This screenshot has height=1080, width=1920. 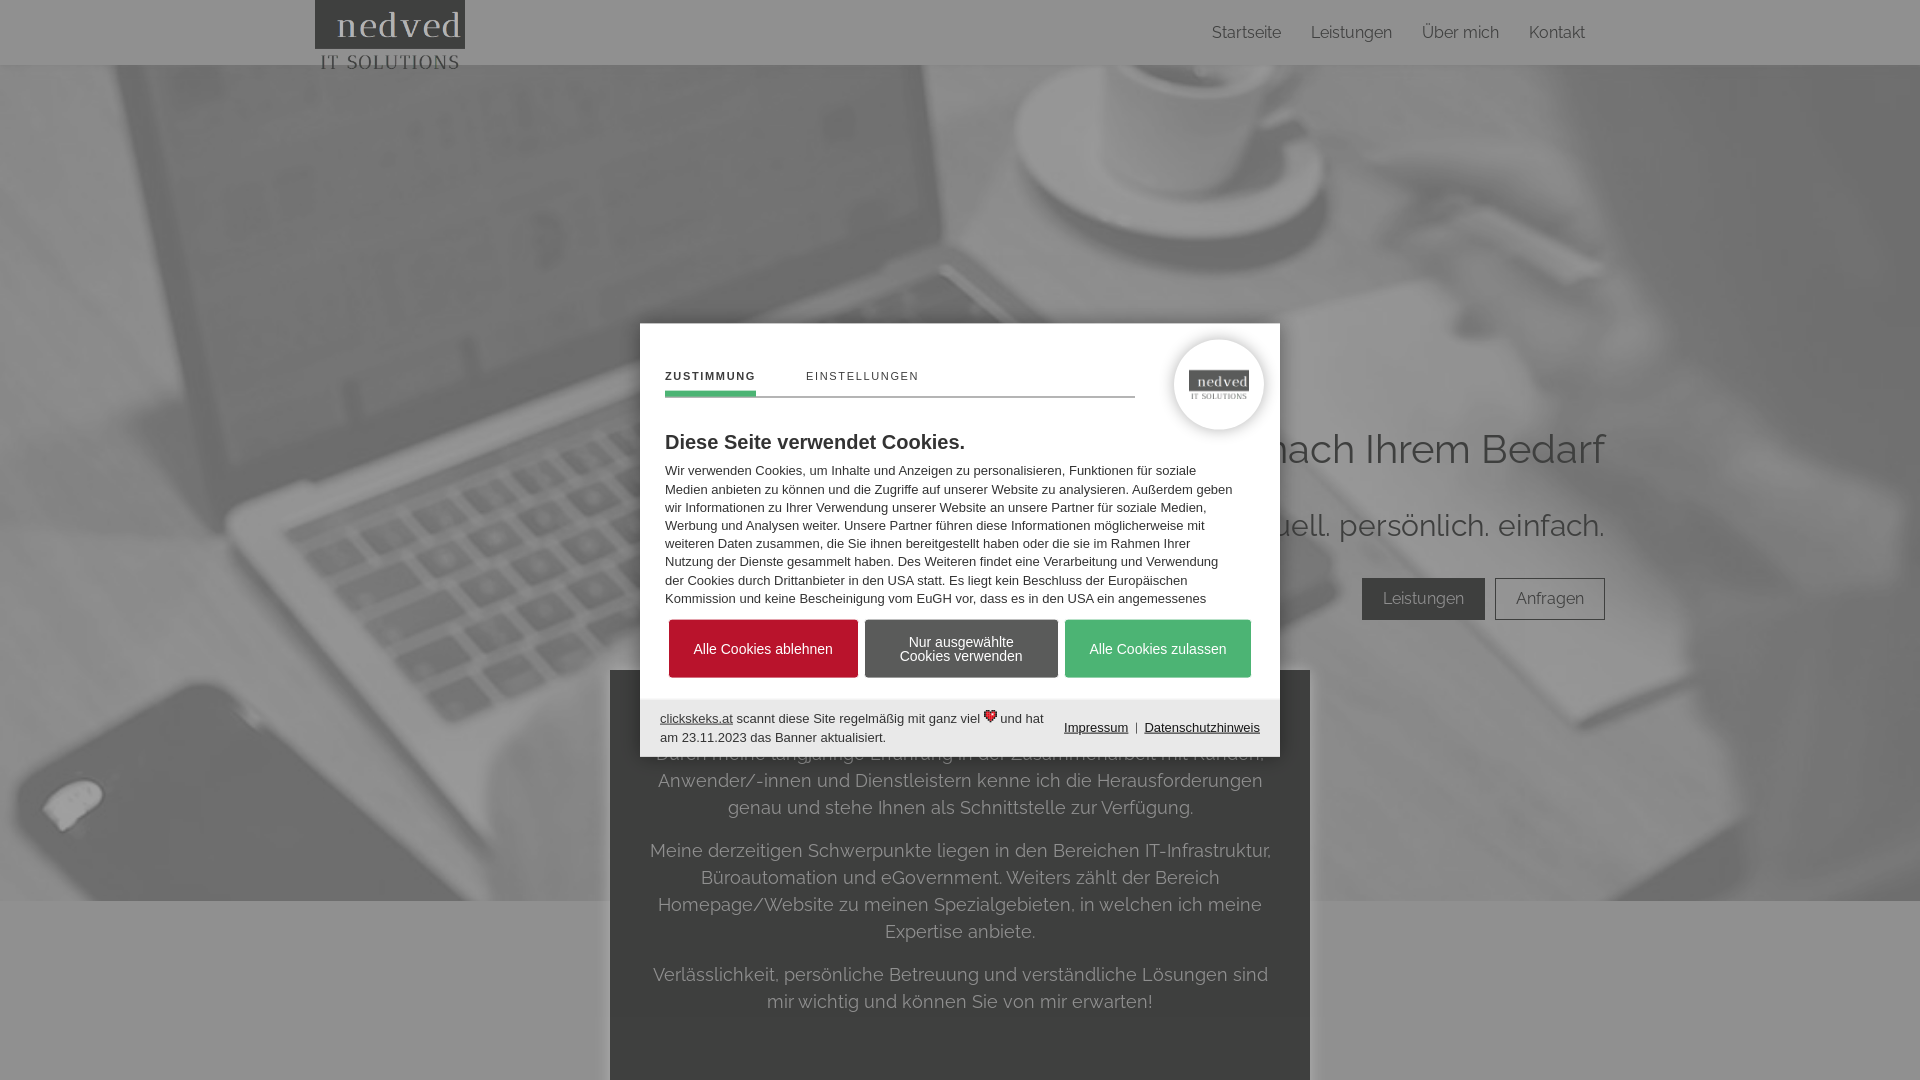 I want to click on Startseite, so click(x=1246, y=32).